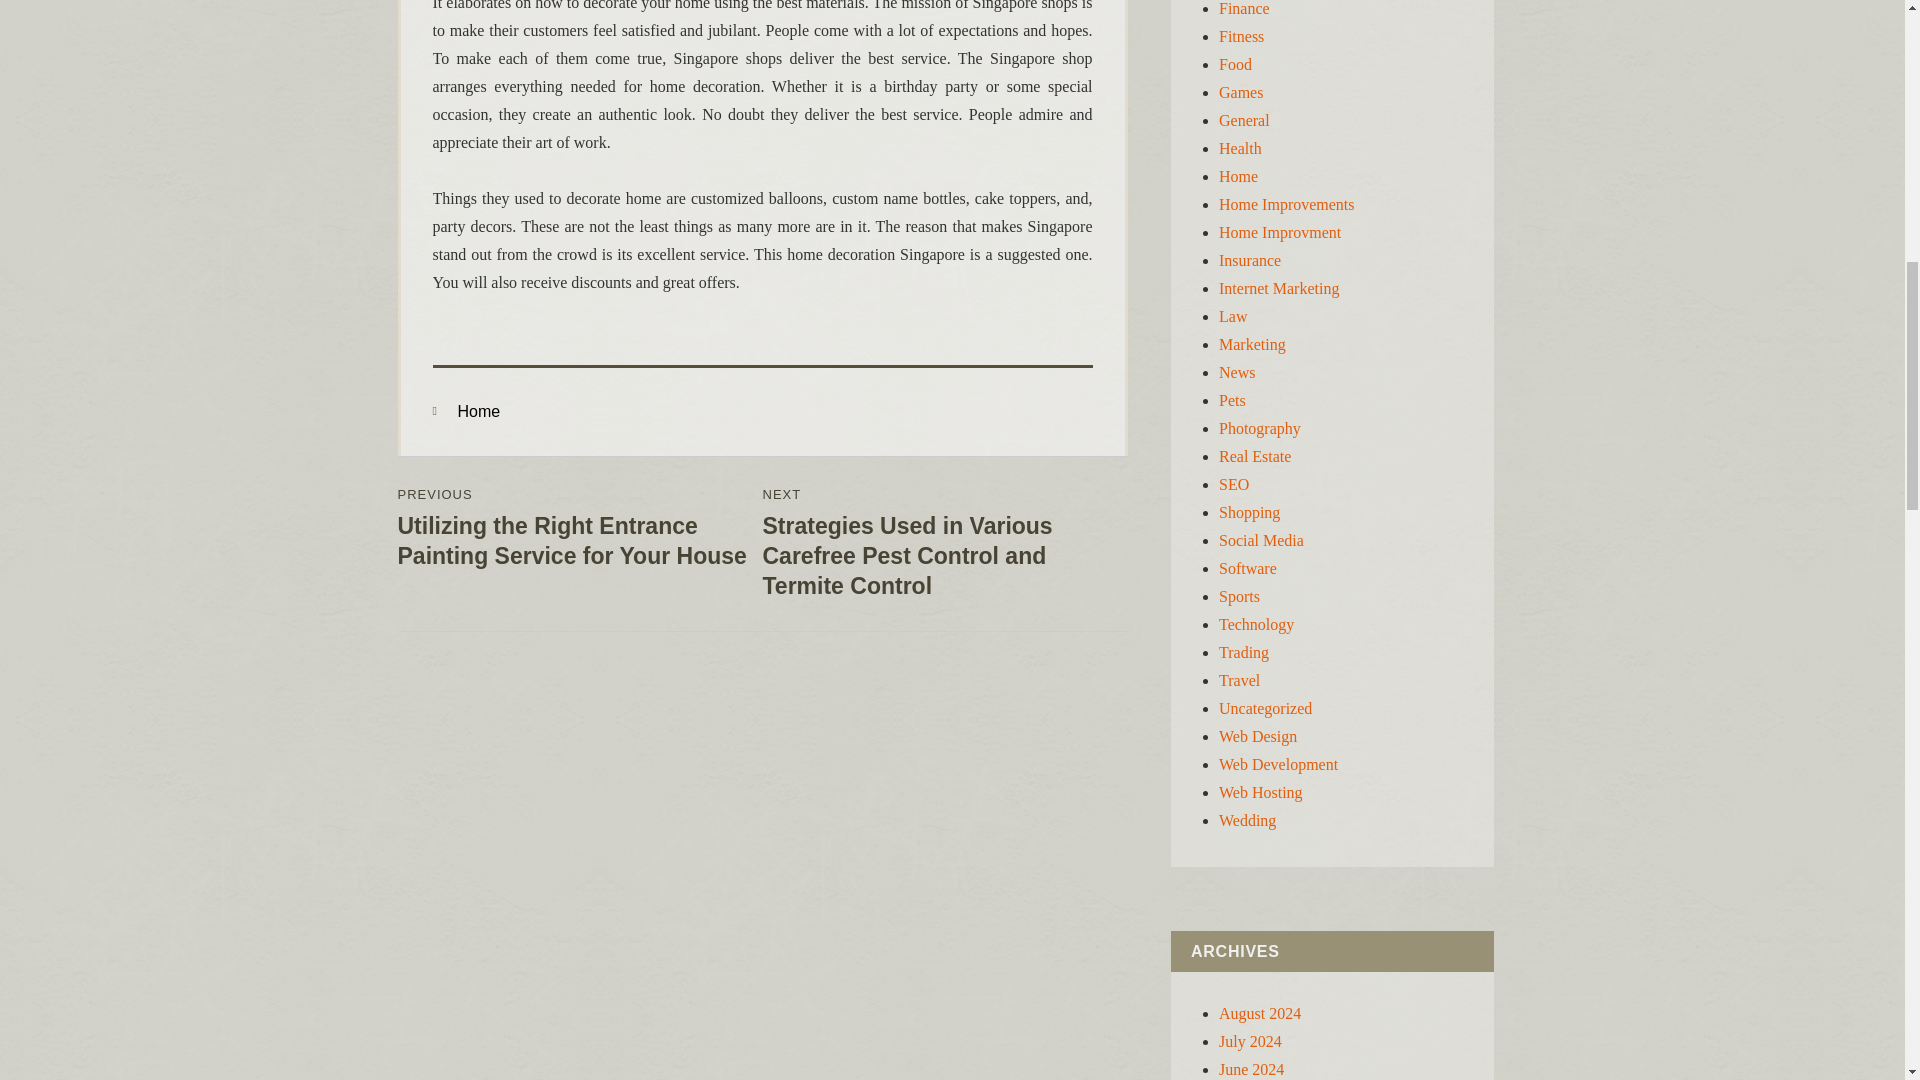  I want to click on Fitness, so click(1241, 36).